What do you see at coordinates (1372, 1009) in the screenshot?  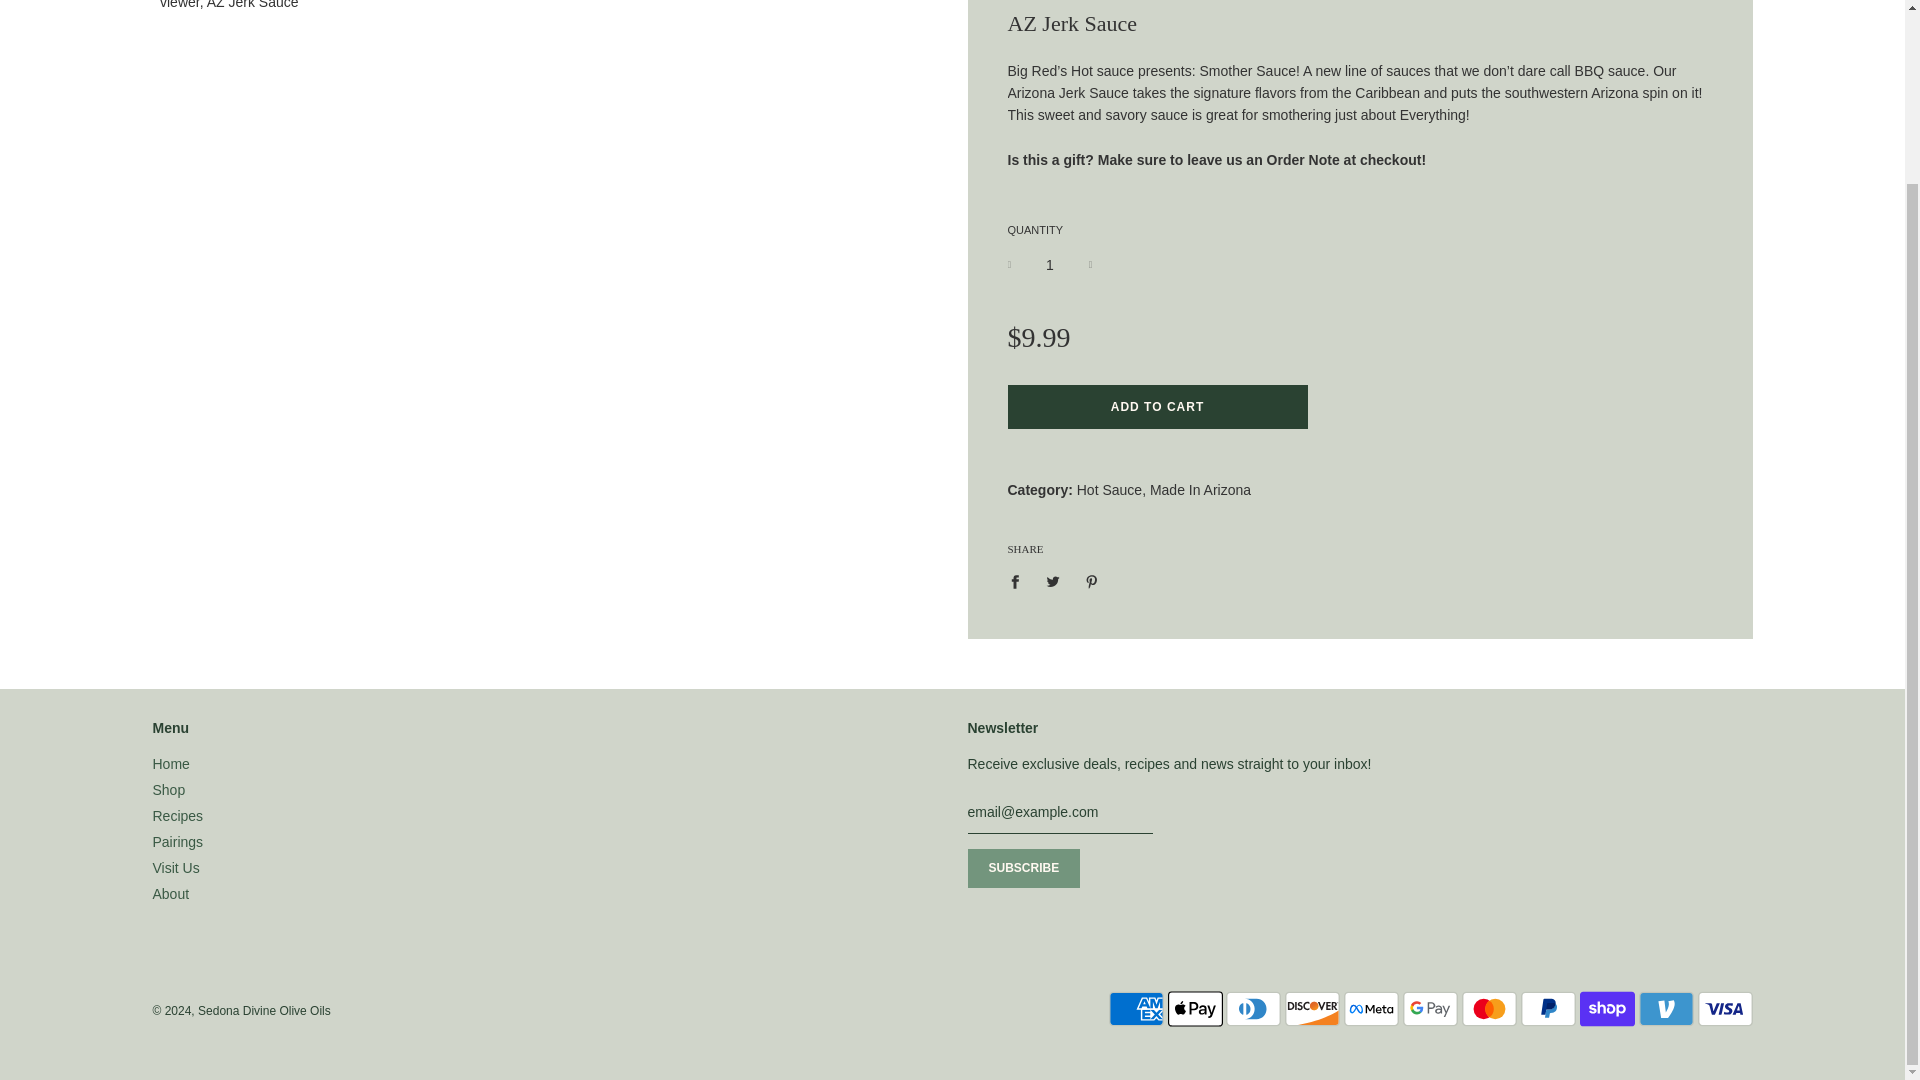 I see `Meta Pay` at bounding box center [1372, 1009].